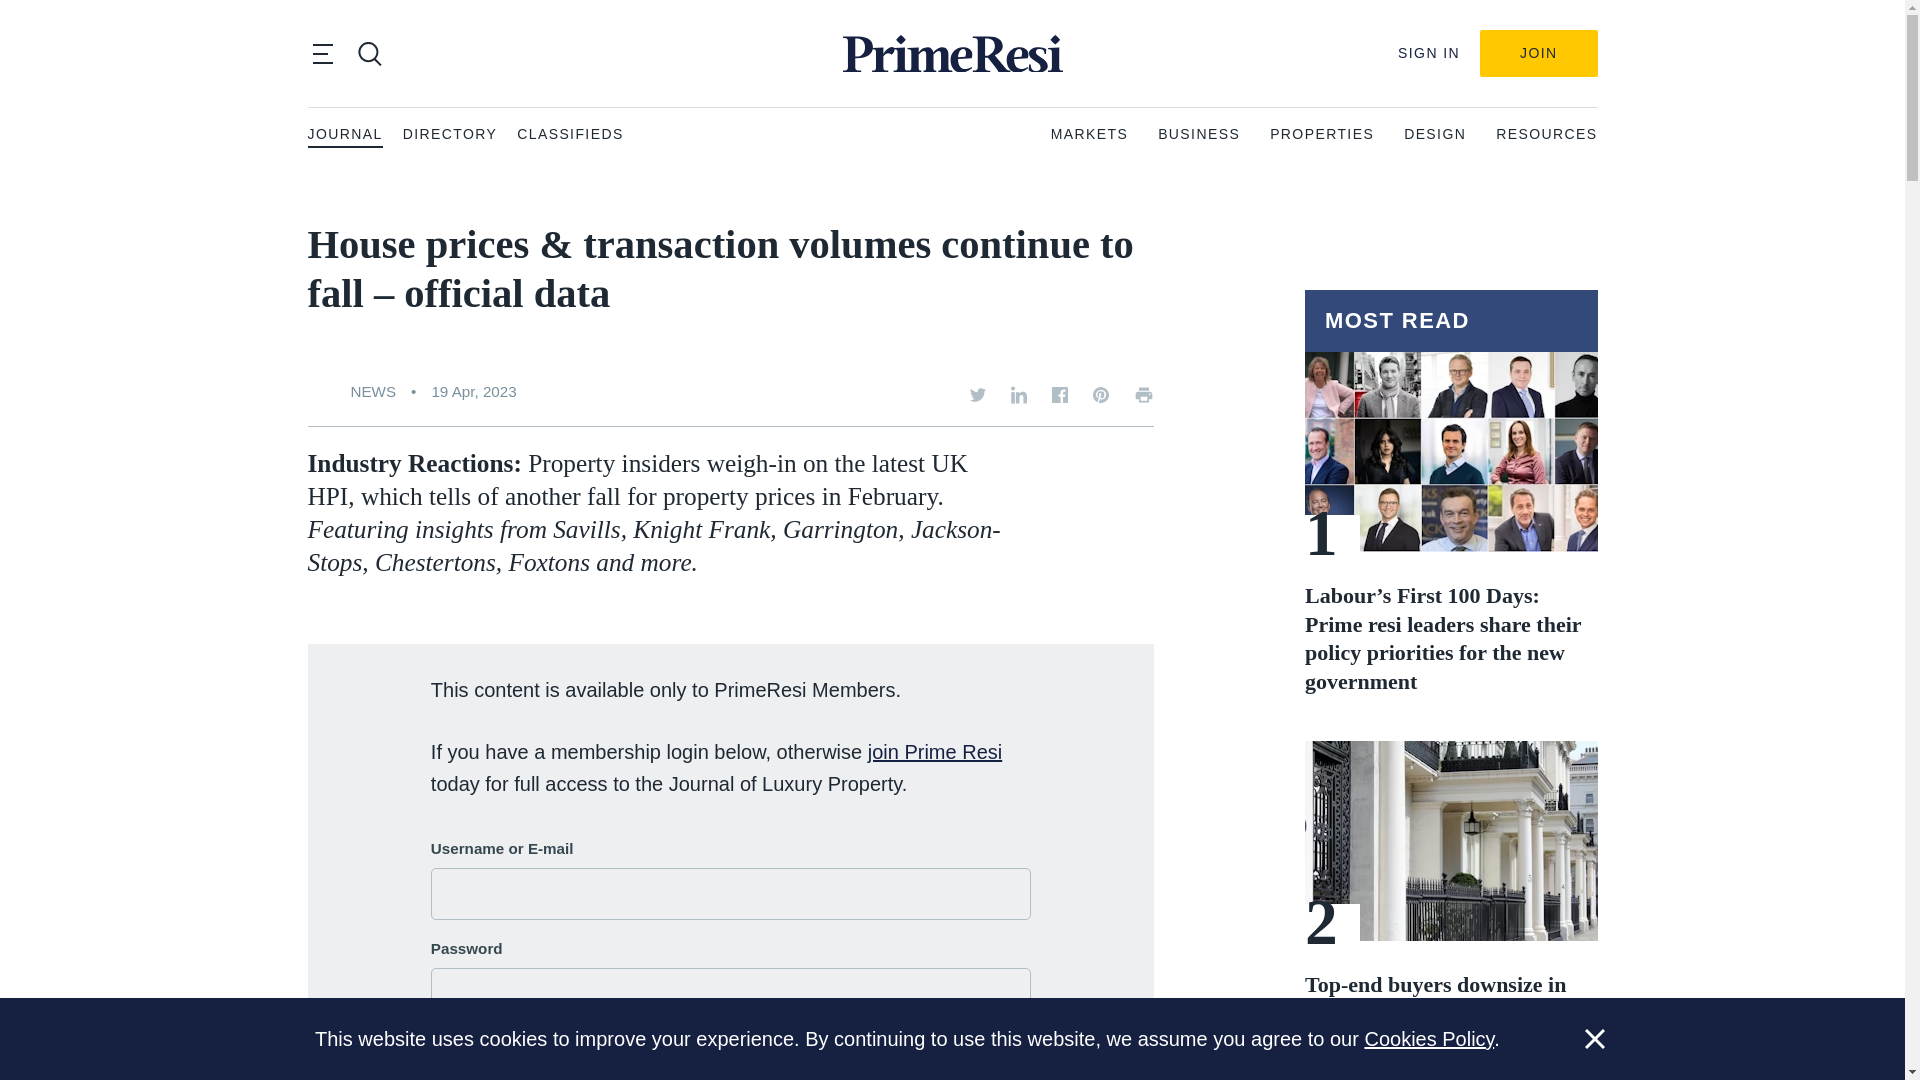 The image size is (1920, 1080). I want to click on Join, so click(1538, 53).